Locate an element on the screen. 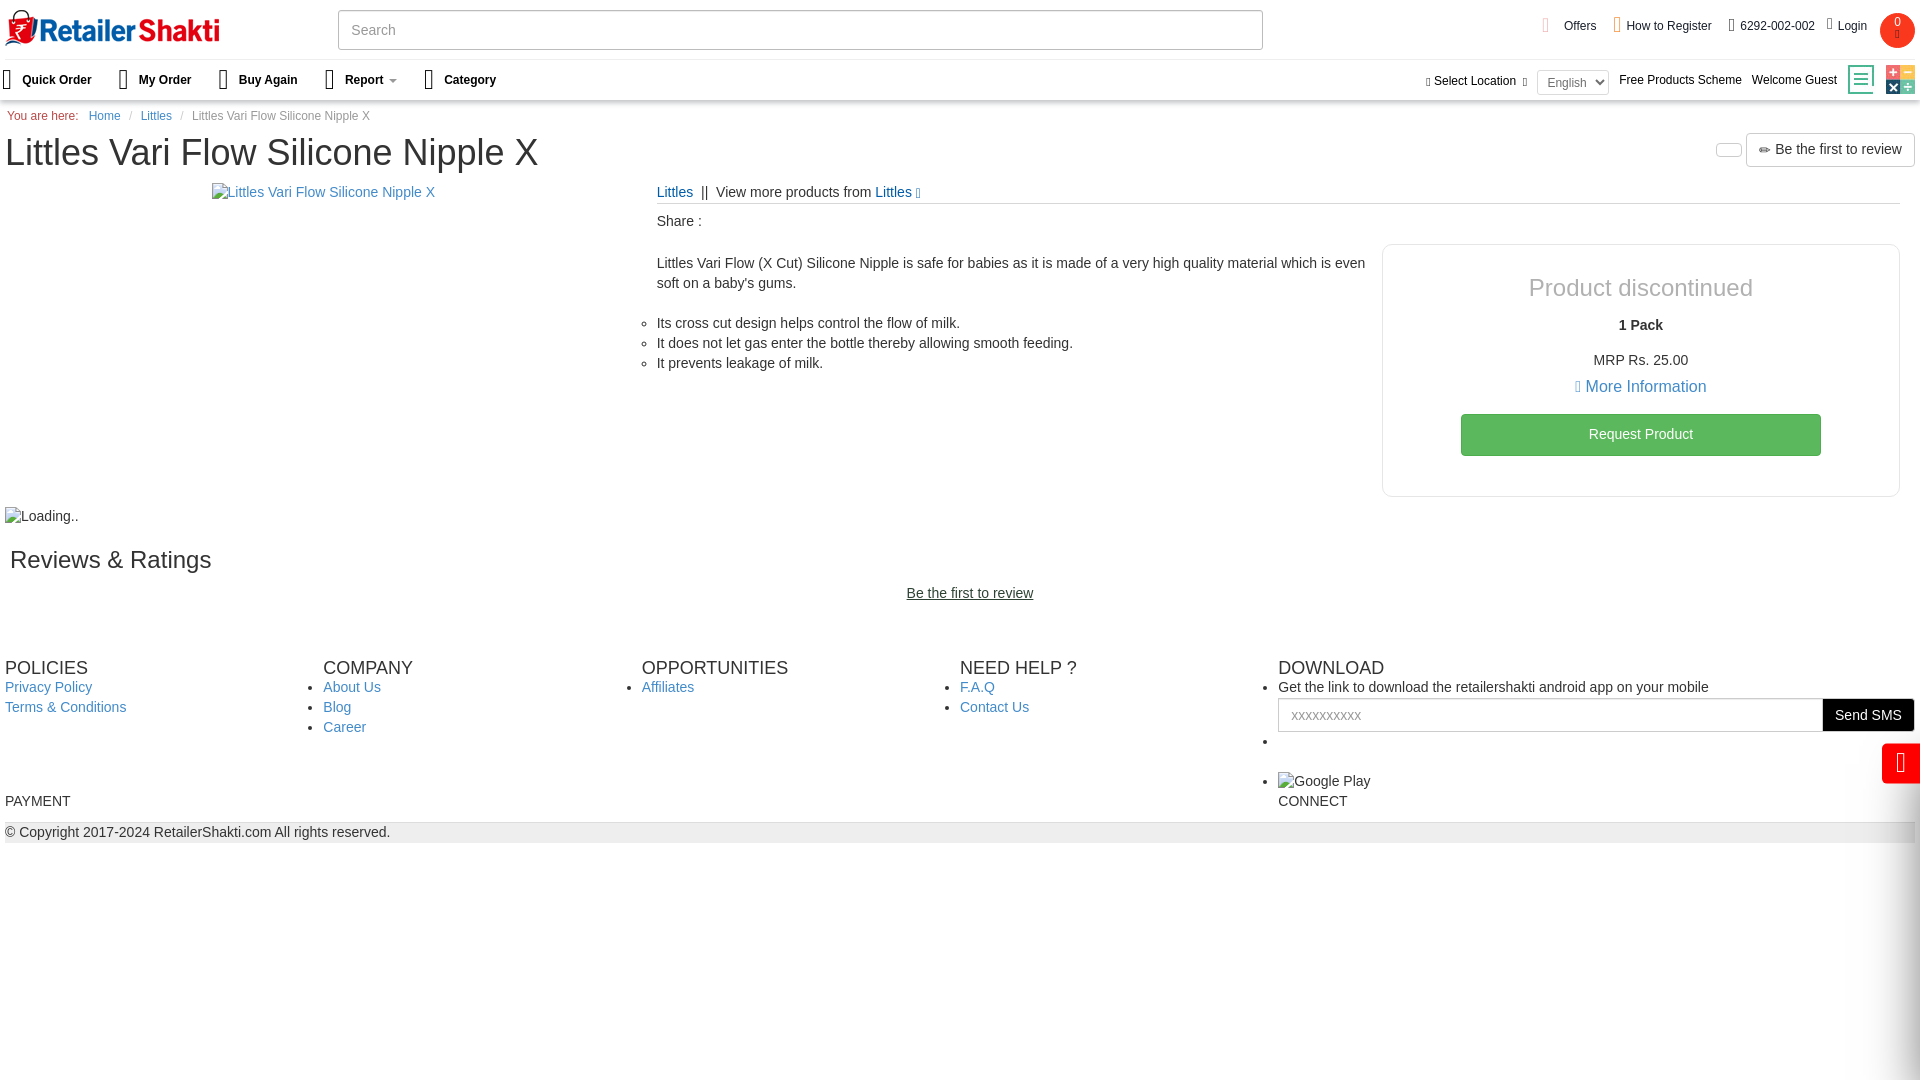 The width and height of the screenshot is (1920, 1080). Report is located at coordinates (362, 80).